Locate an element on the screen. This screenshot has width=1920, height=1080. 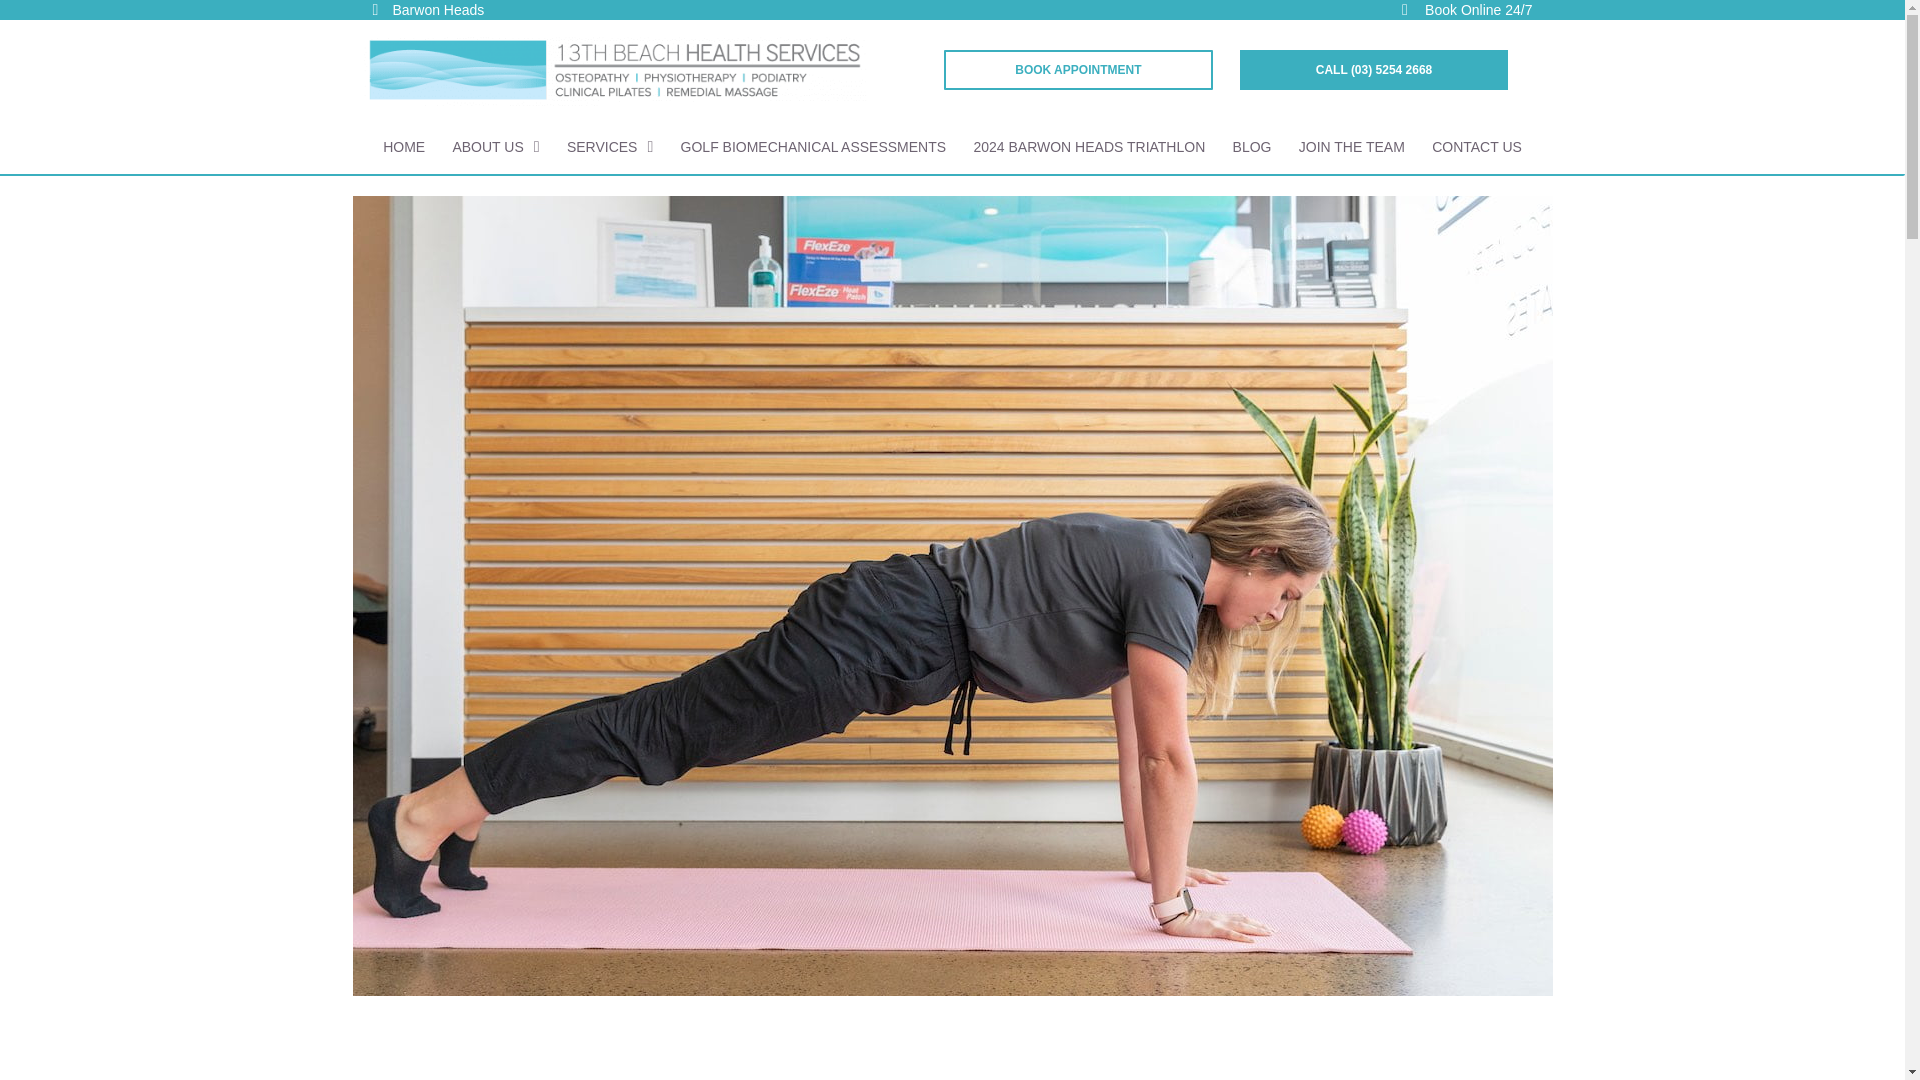
ABOUT US is located at coordinates (495, 146).